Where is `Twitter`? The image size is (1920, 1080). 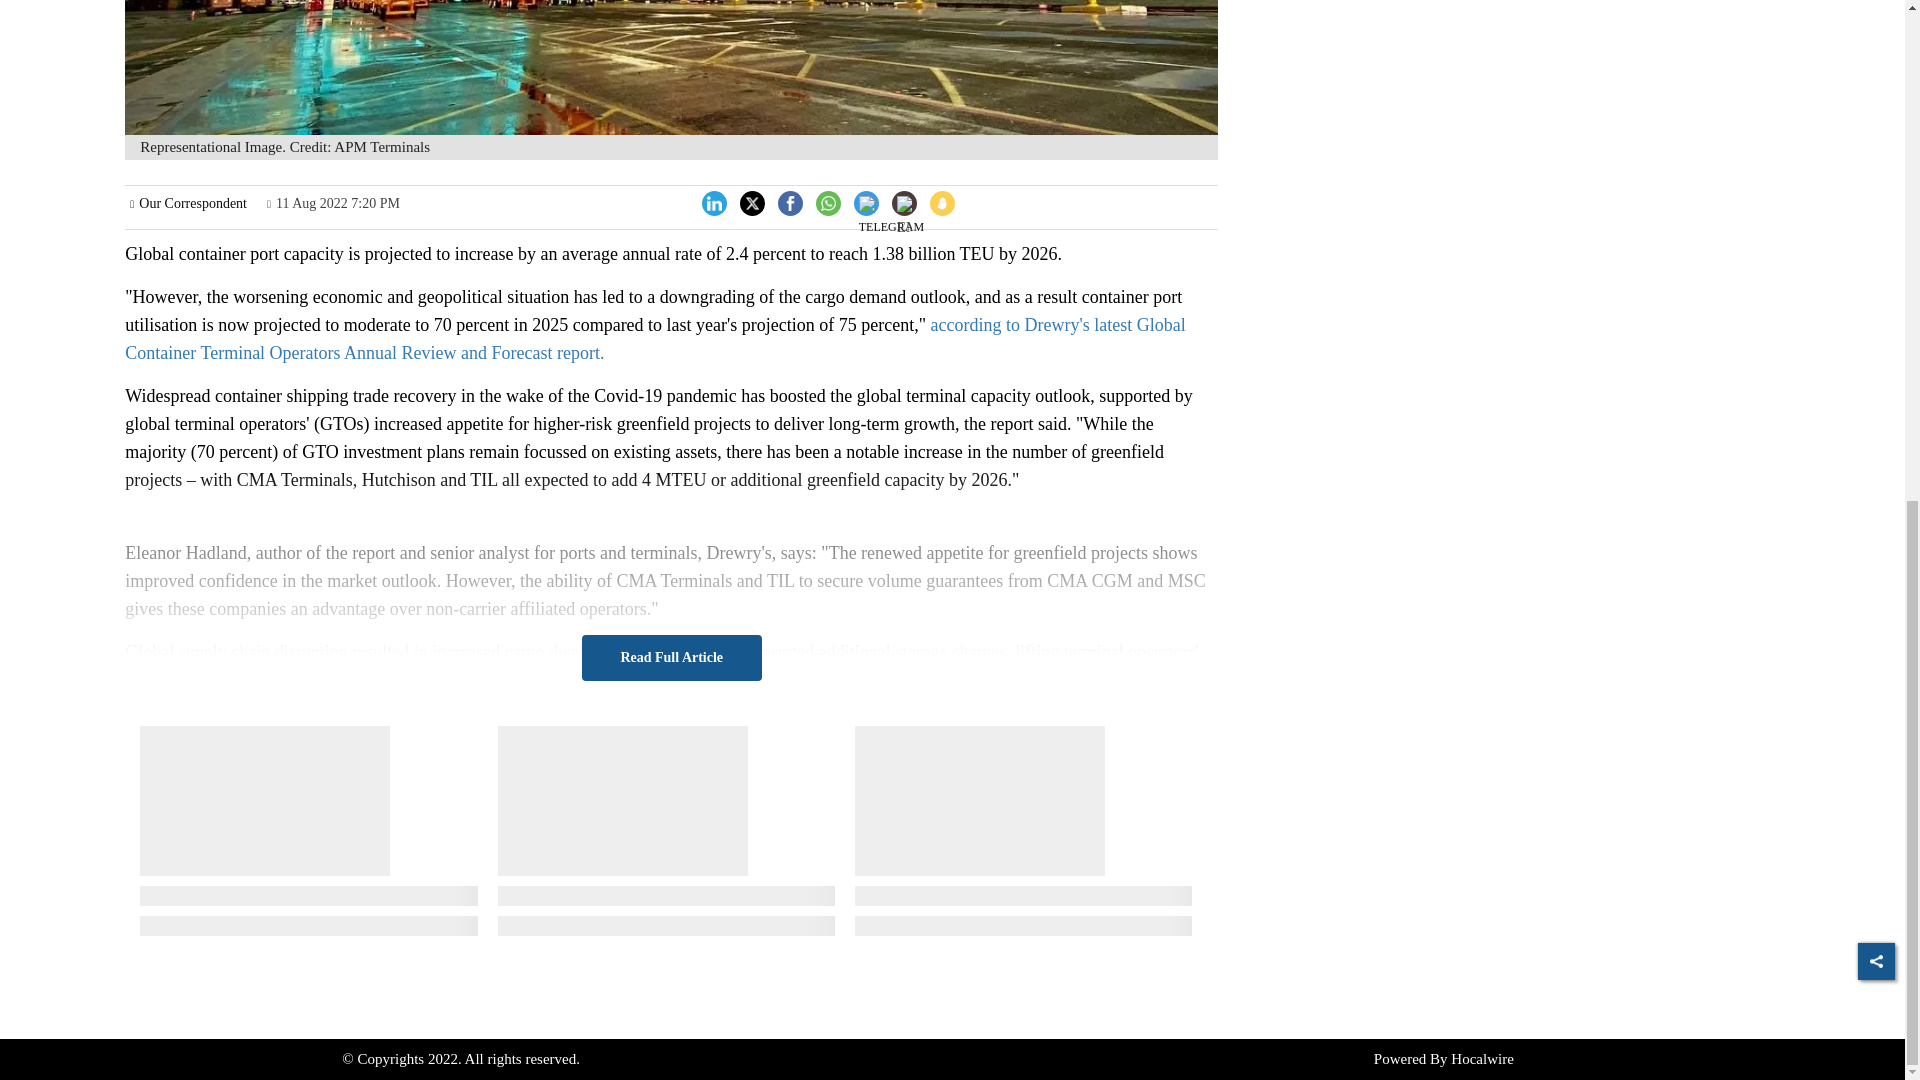
Twitter is located at coordinates (752, 201).